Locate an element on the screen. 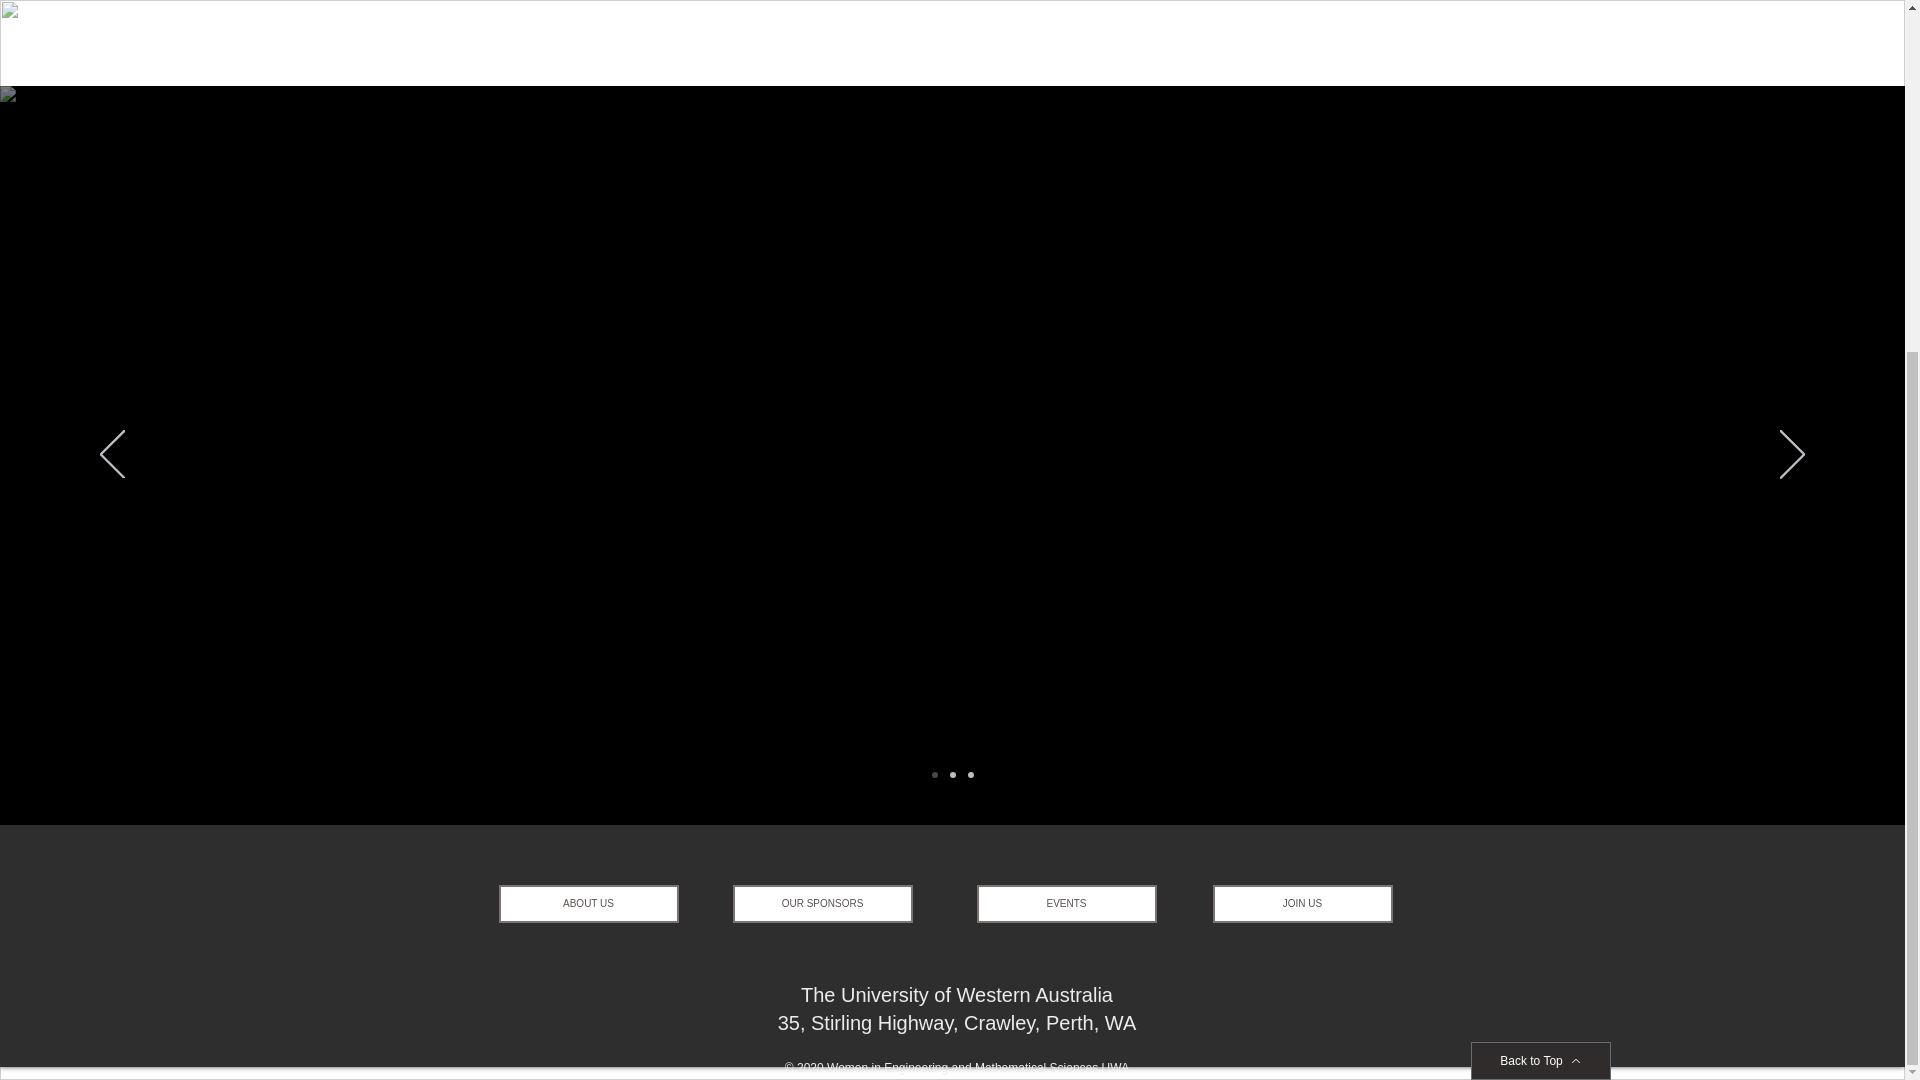 The image size is (1920, 1080). ABOUT US is located at coordinates (587, 904).